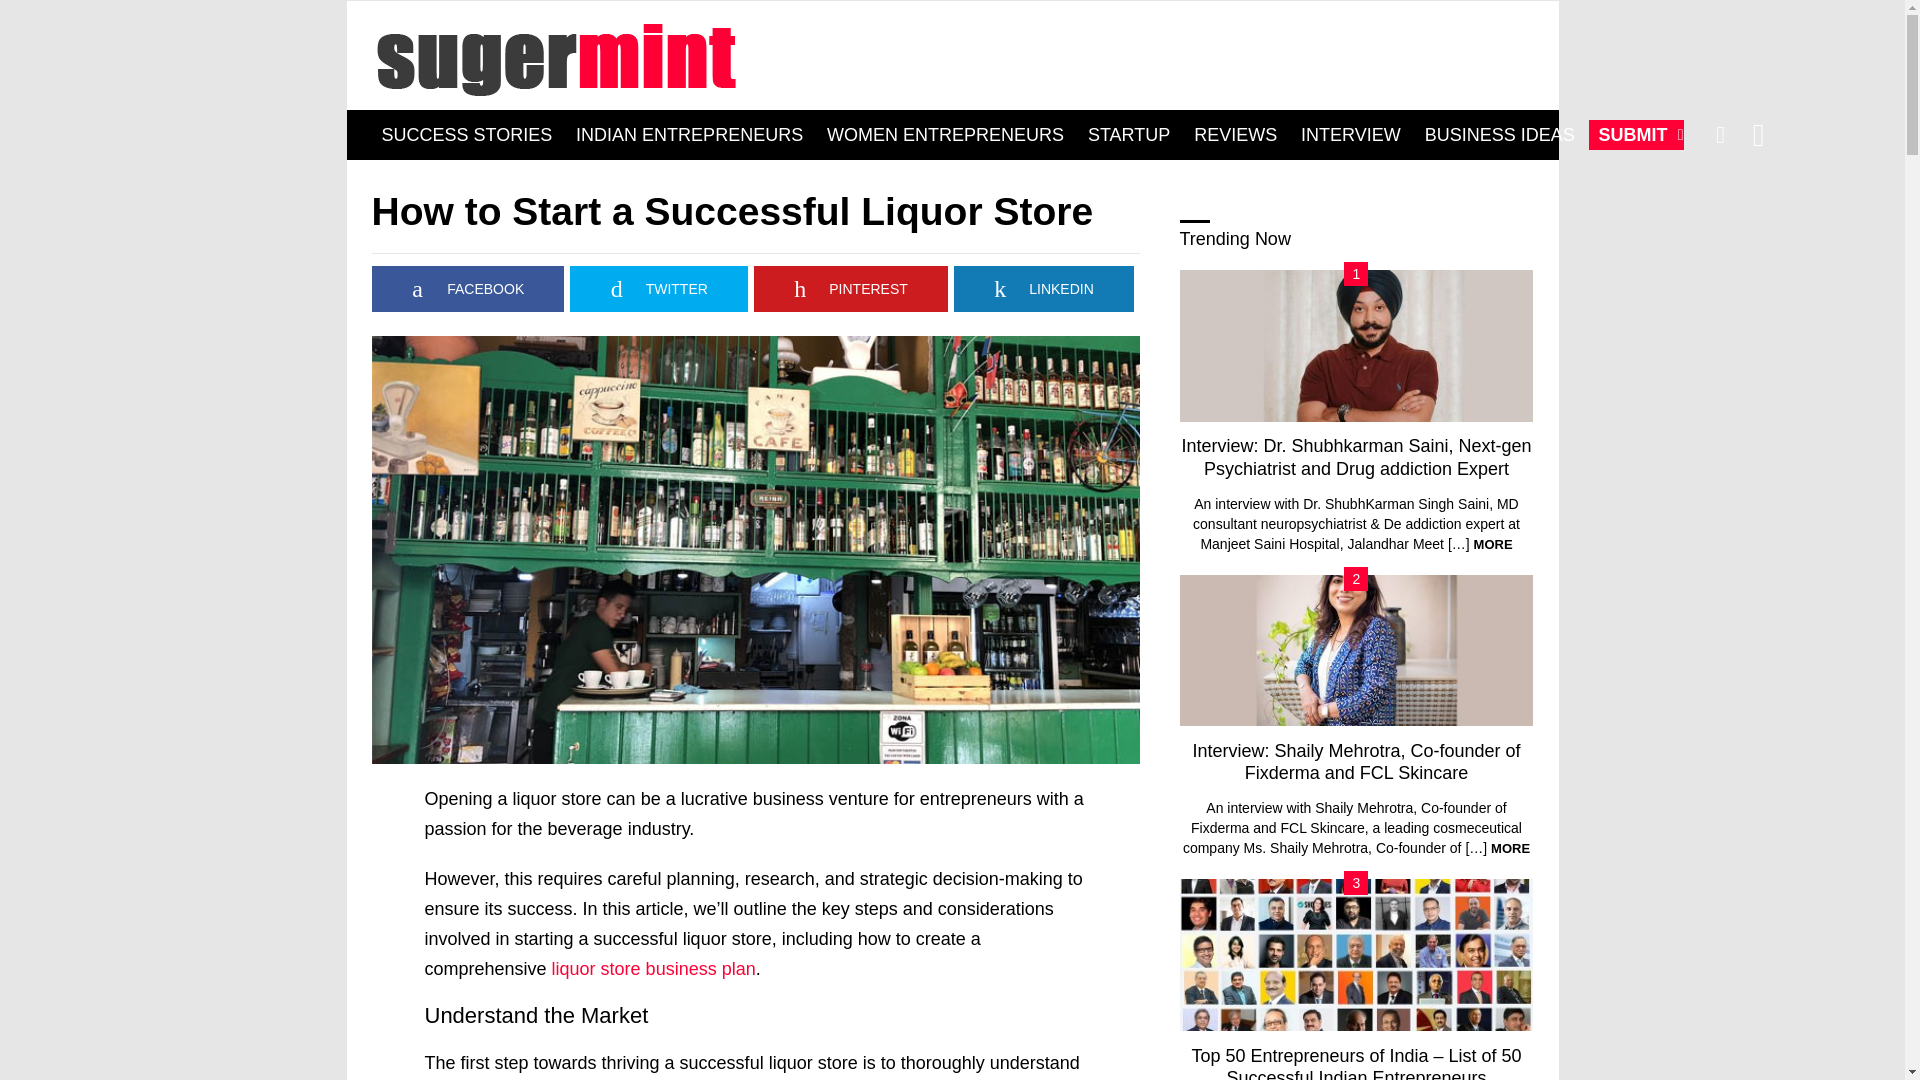 This screenshot has width=1920, height=1080. I want to click on INTERVIEW, so click(1350, 134).